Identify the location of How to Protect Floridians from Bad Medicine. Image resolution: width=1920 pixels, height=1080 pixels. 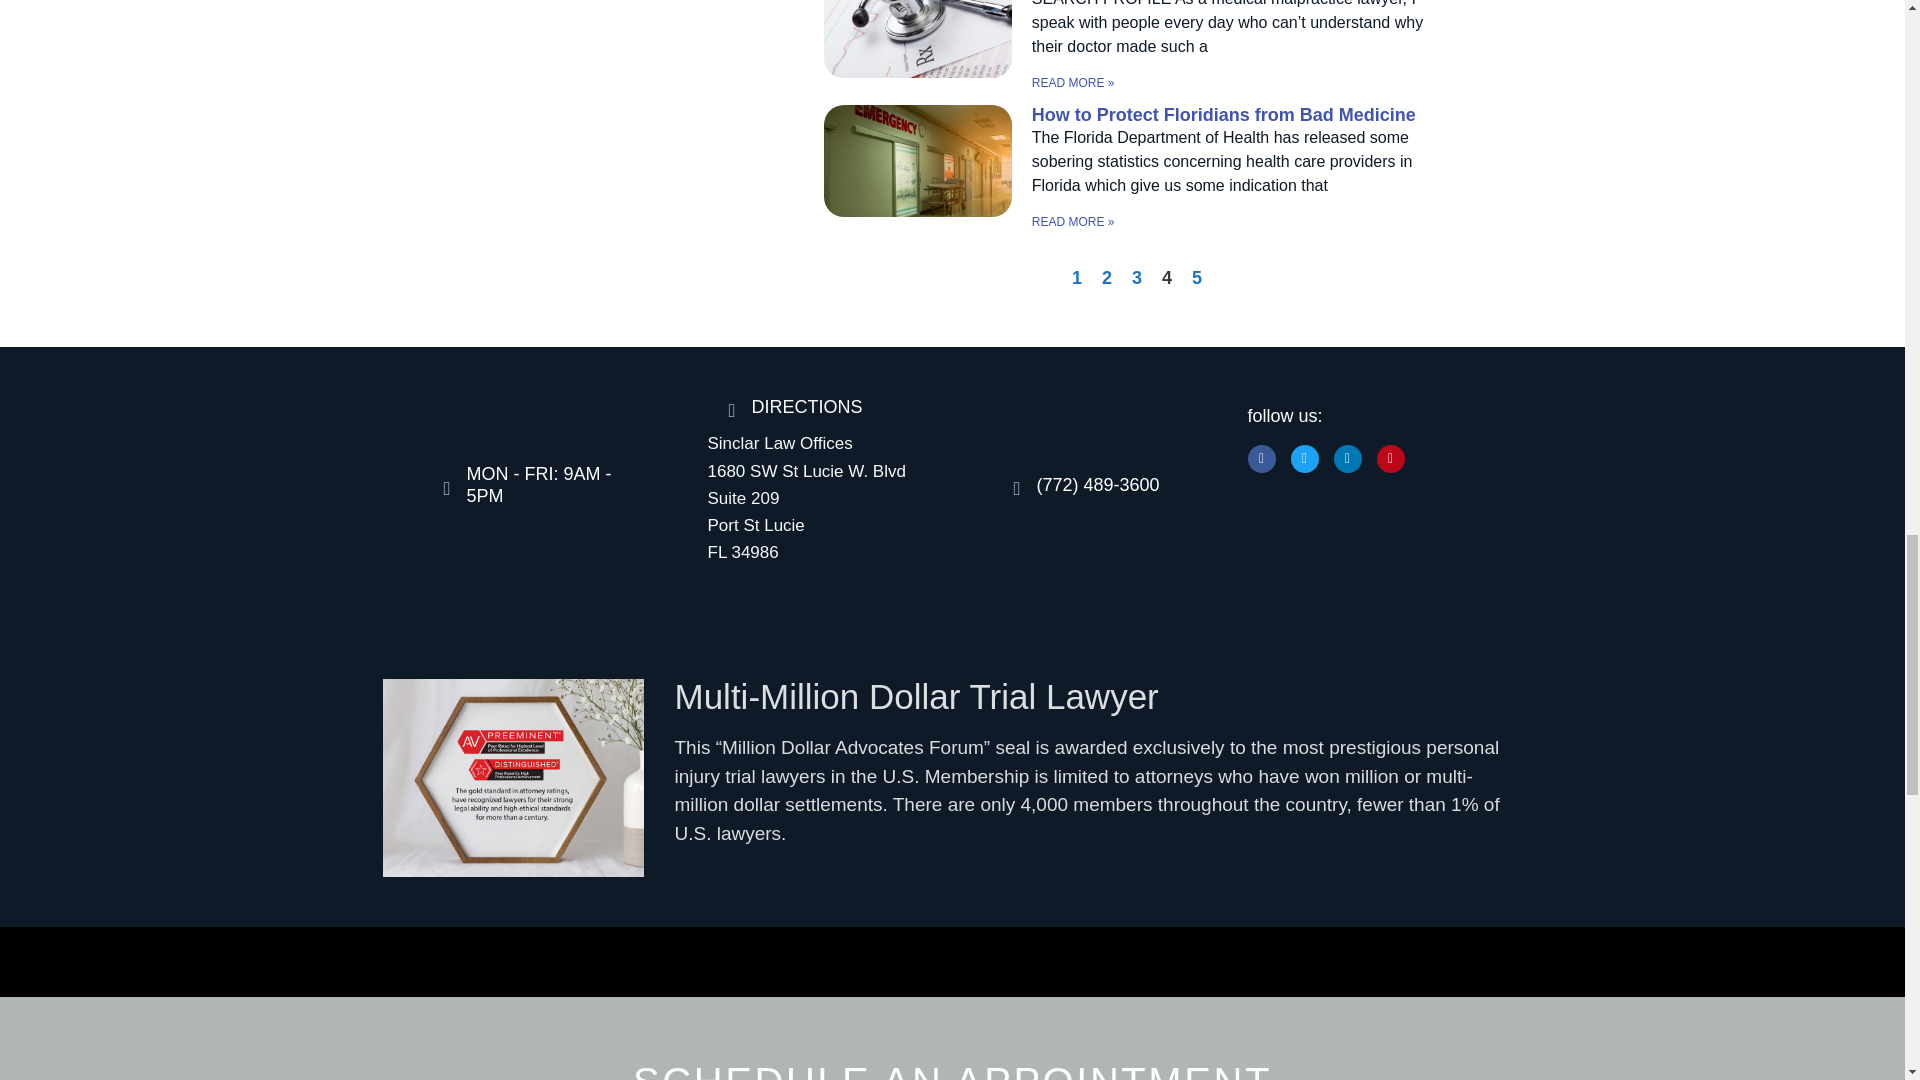
(1224, 114).